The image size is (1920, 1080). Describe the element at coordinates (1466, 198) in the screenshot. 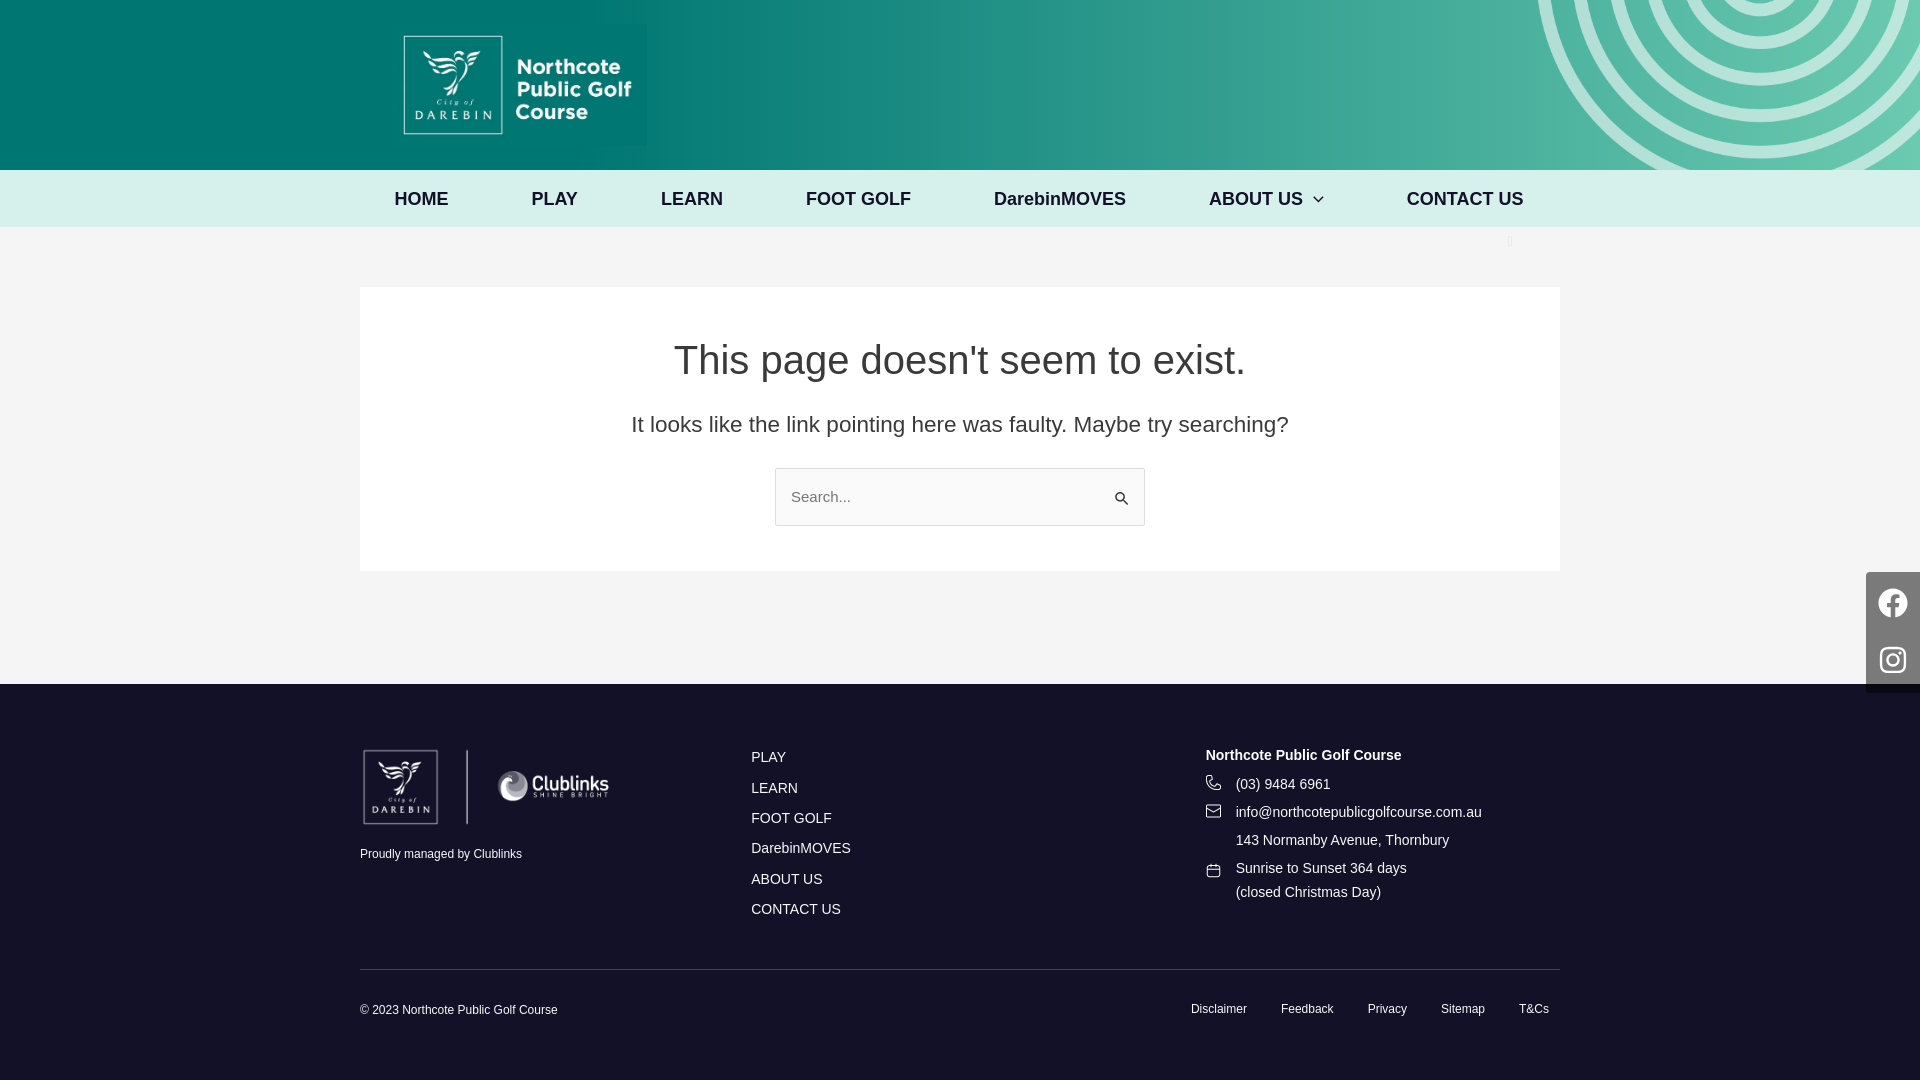

I see `CONTACT US` at that location.